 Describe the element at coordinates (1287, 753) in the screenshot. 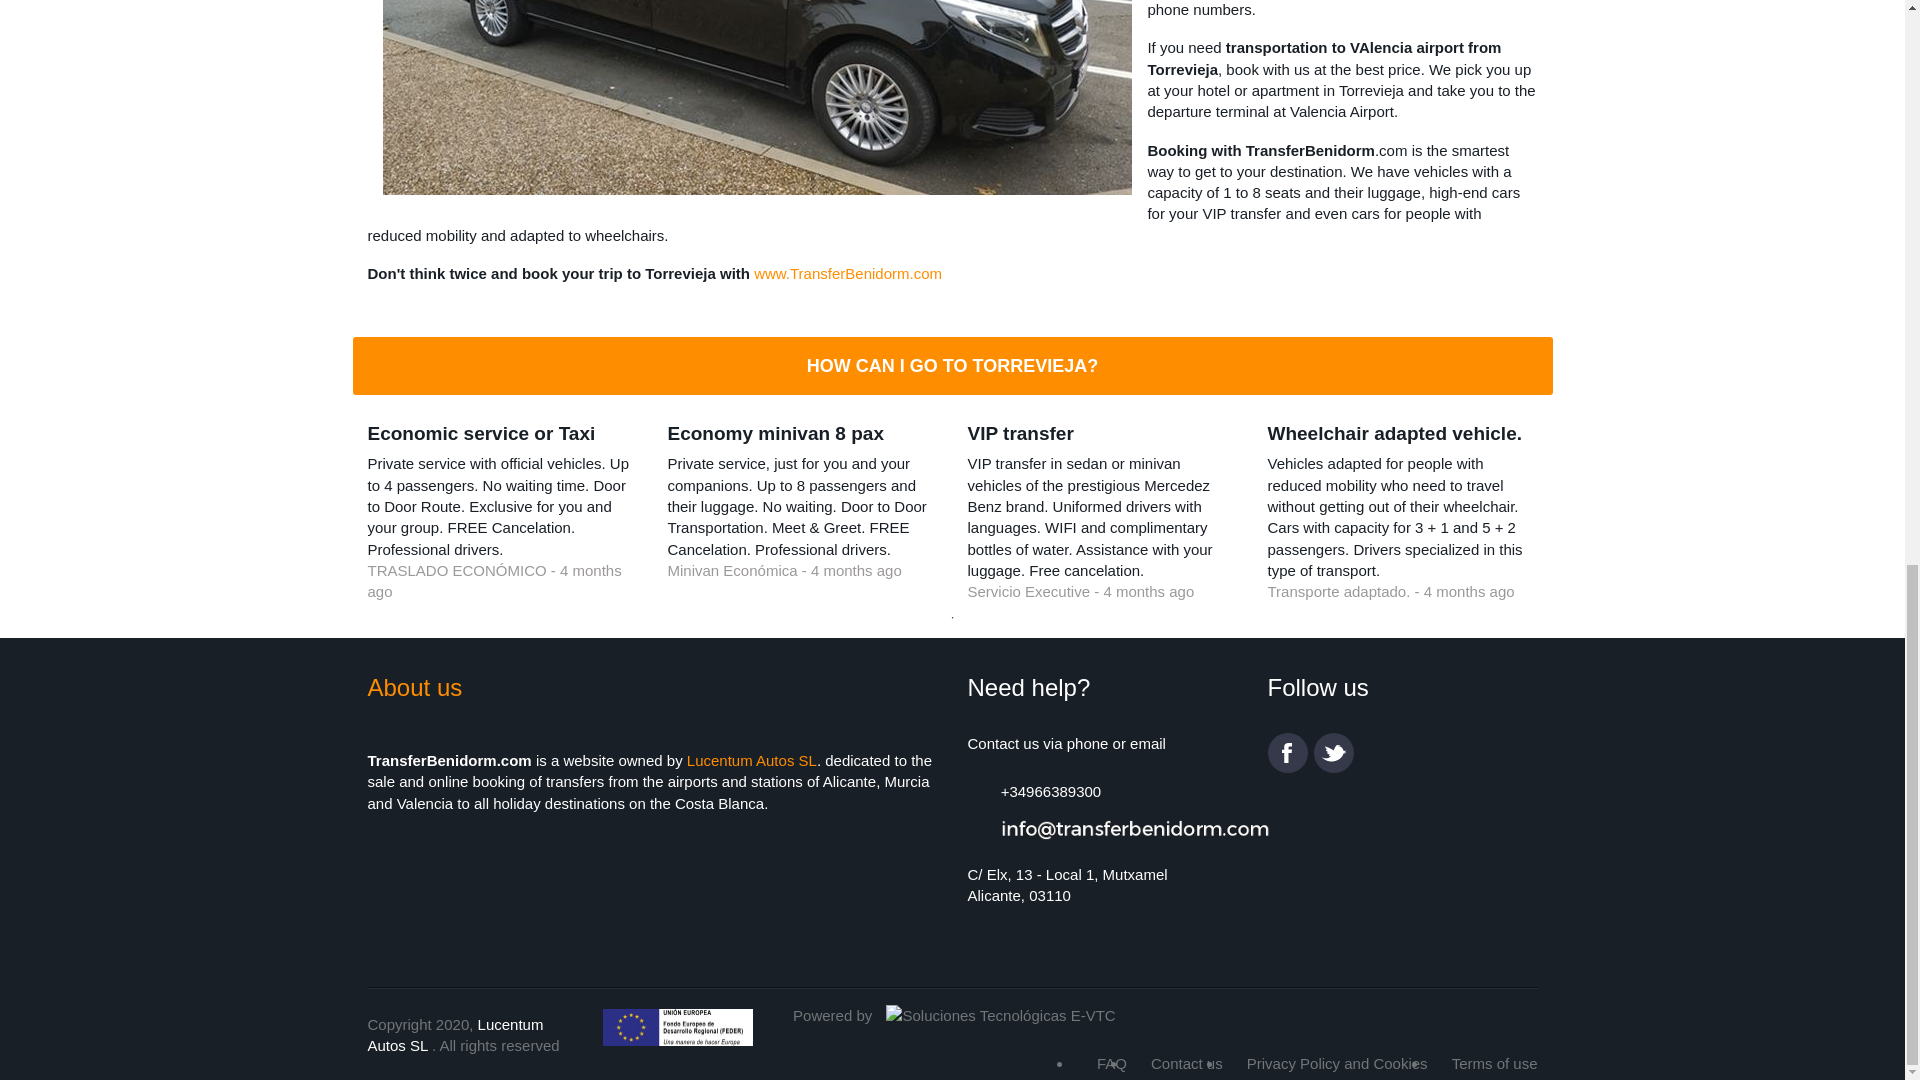

I see `facebook` at that location.